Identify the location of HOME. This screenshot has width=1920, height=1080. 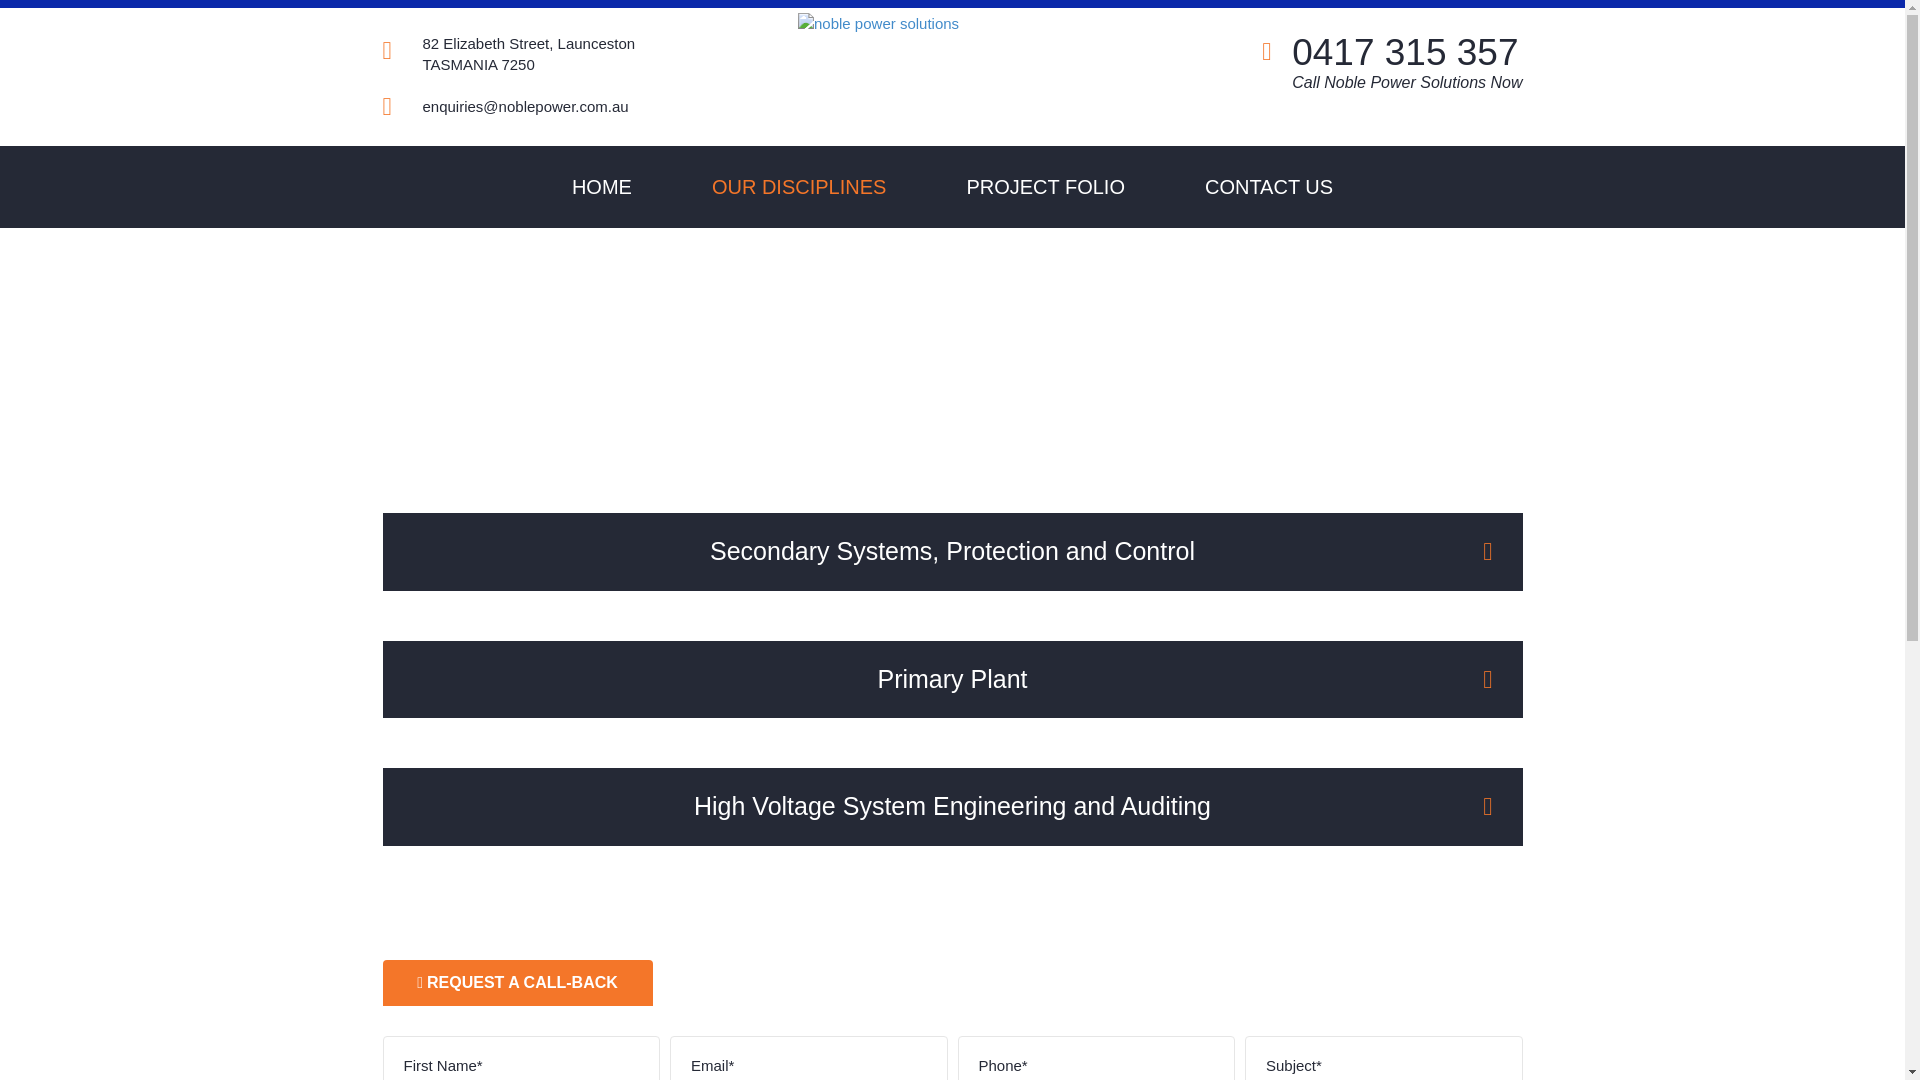
(883, 348).